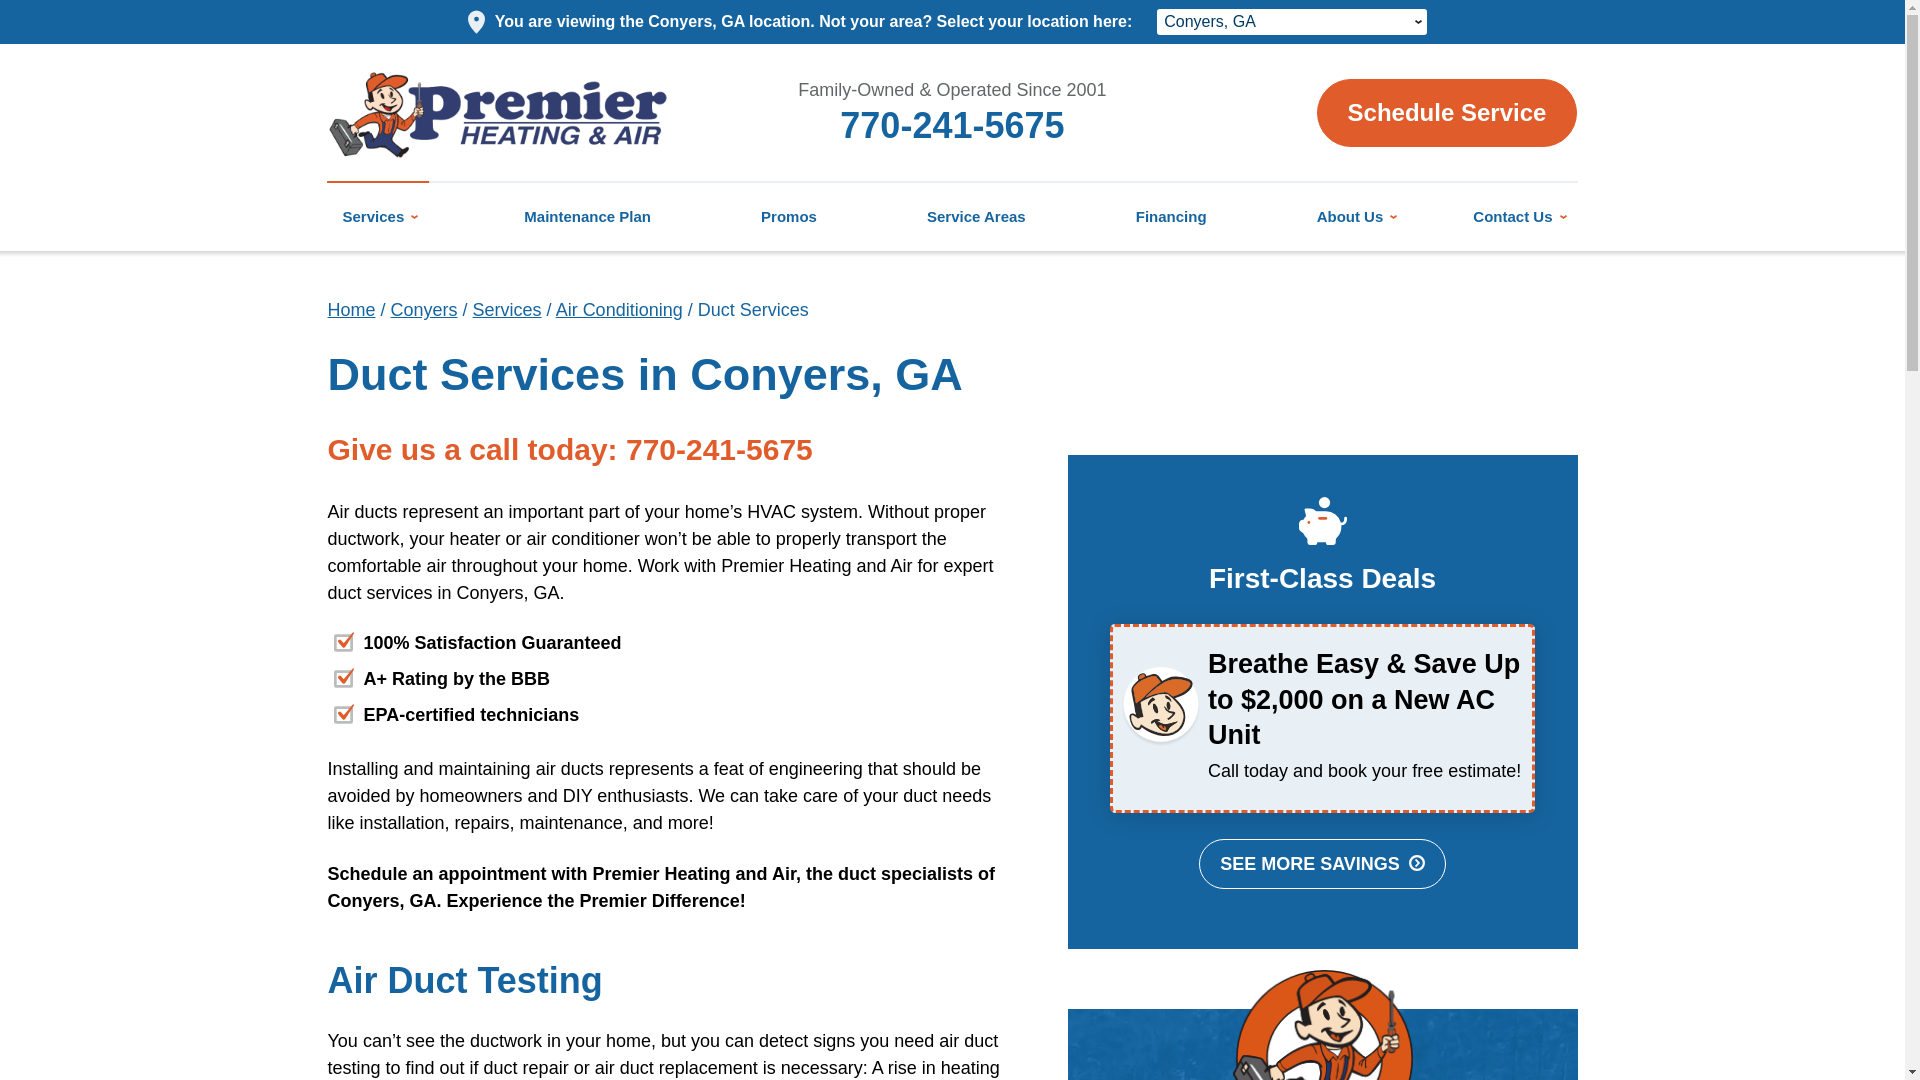 The image size is (1920, 1080). What do you see at coordinates (379, 216) in the screenshot?
I see `Services` at bounding box center [379, 216].